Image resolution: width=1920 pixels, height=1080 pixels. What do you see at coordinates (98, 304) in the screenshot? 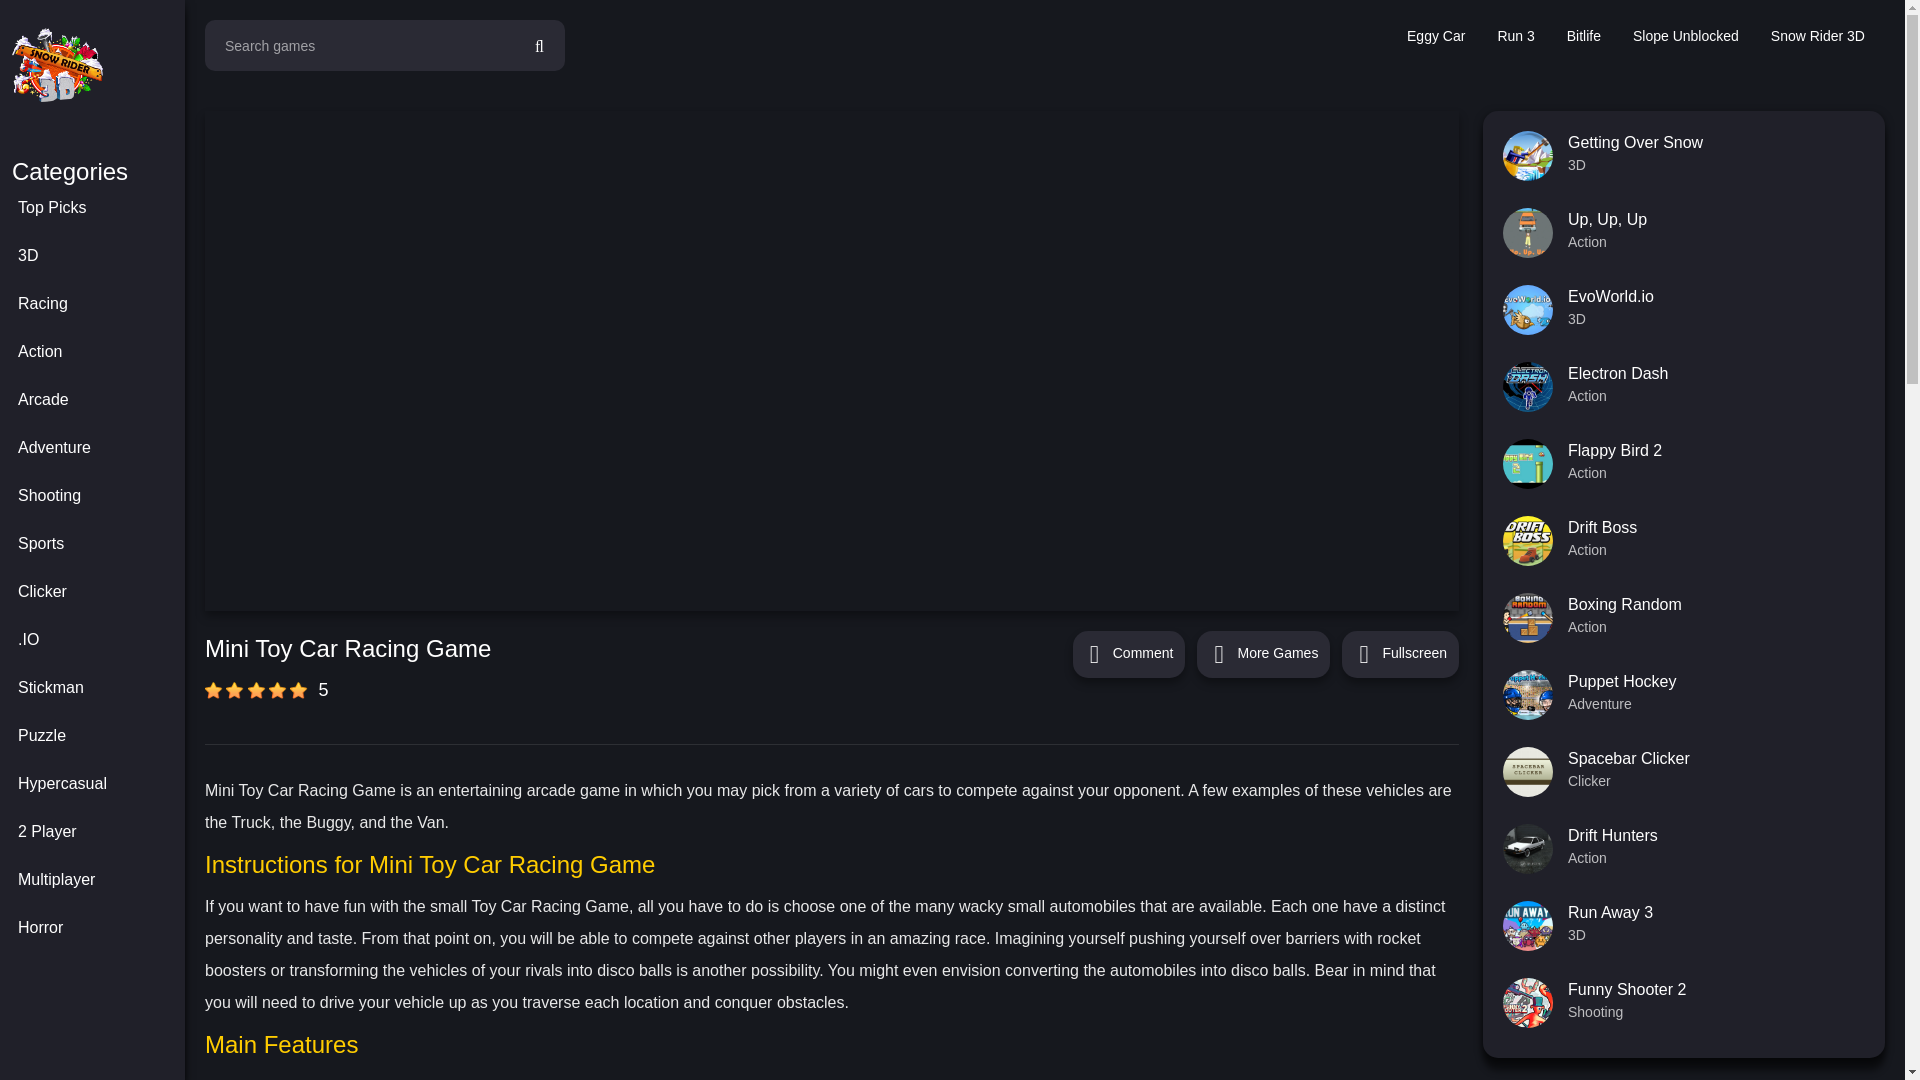
I see `Racing` at bounding box center [98, 304].